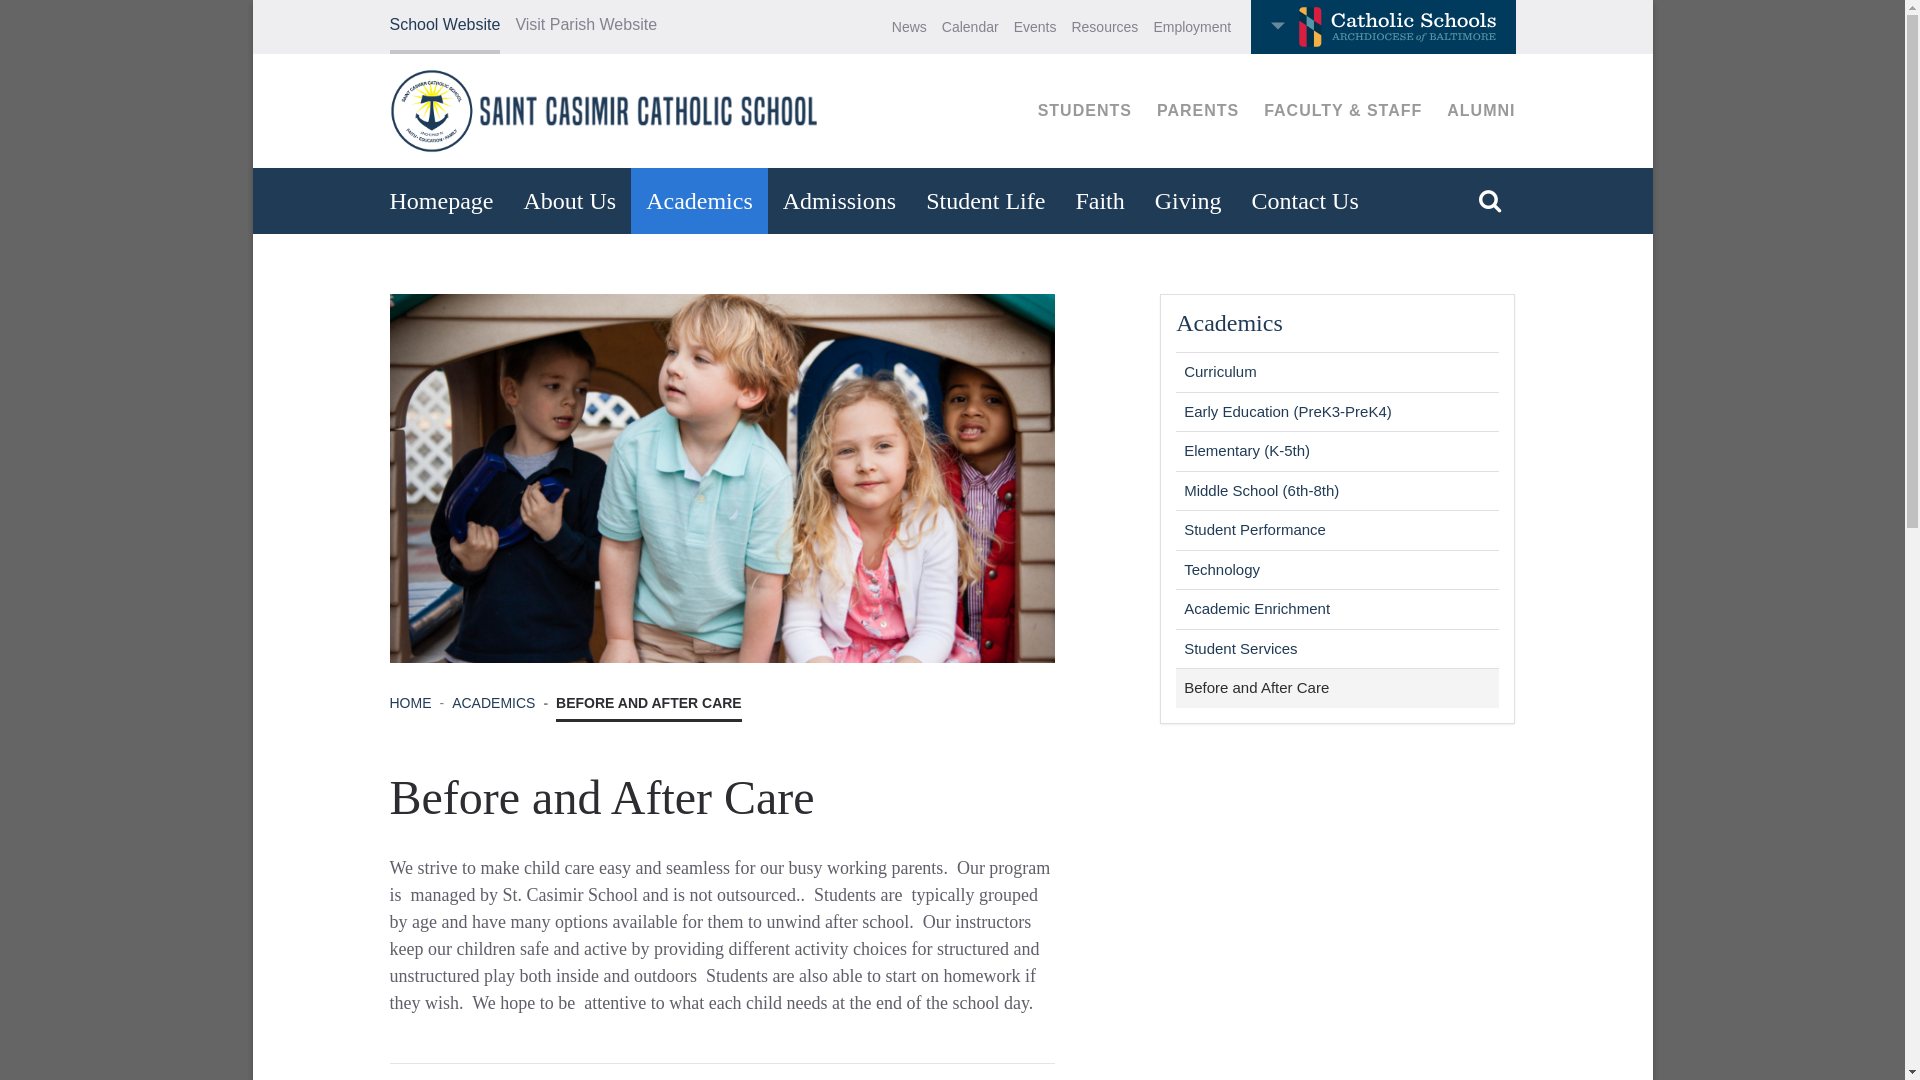  Describe the element at coordinates (1035, 26) in the screenshot. I see `Events` at that location.